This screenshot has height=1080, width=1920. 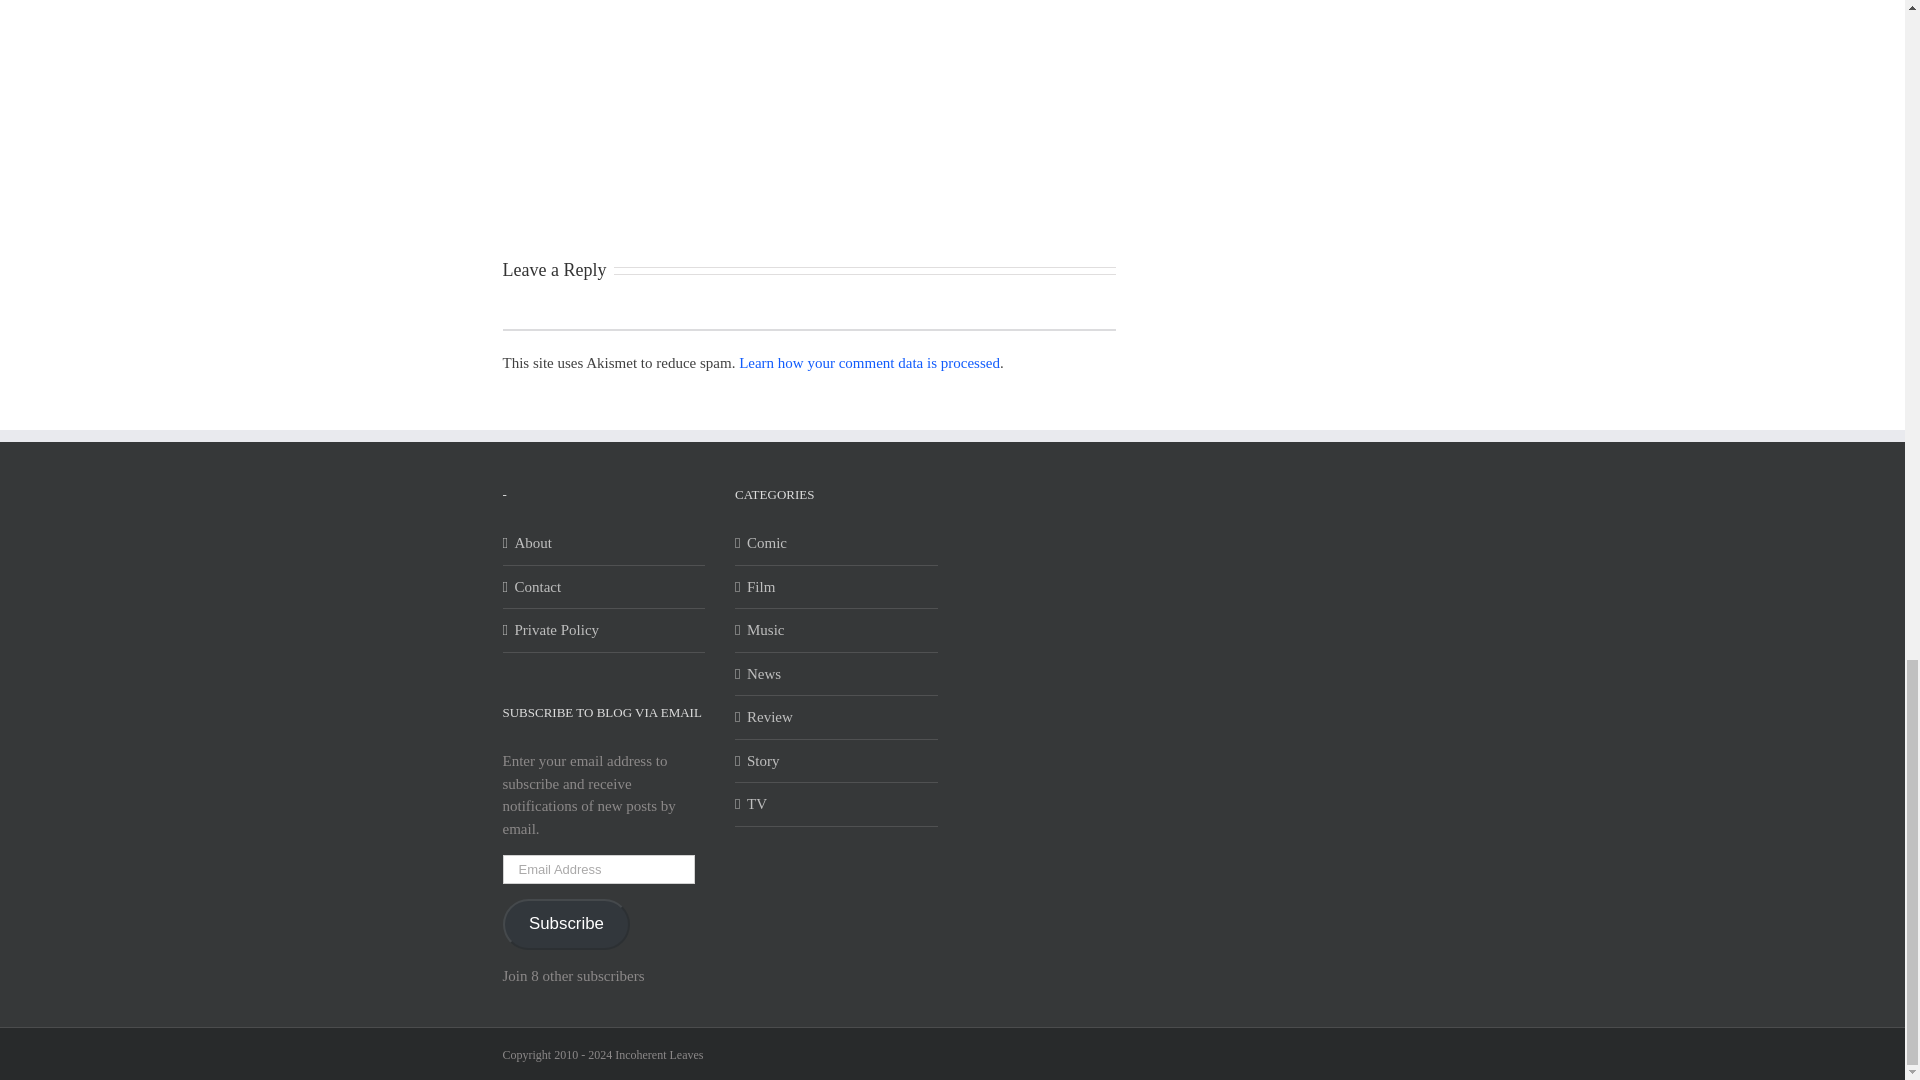 What do you see at coordinates (836, 761) in the screenshot?
I see `Story` at bounding box center [836, 761].